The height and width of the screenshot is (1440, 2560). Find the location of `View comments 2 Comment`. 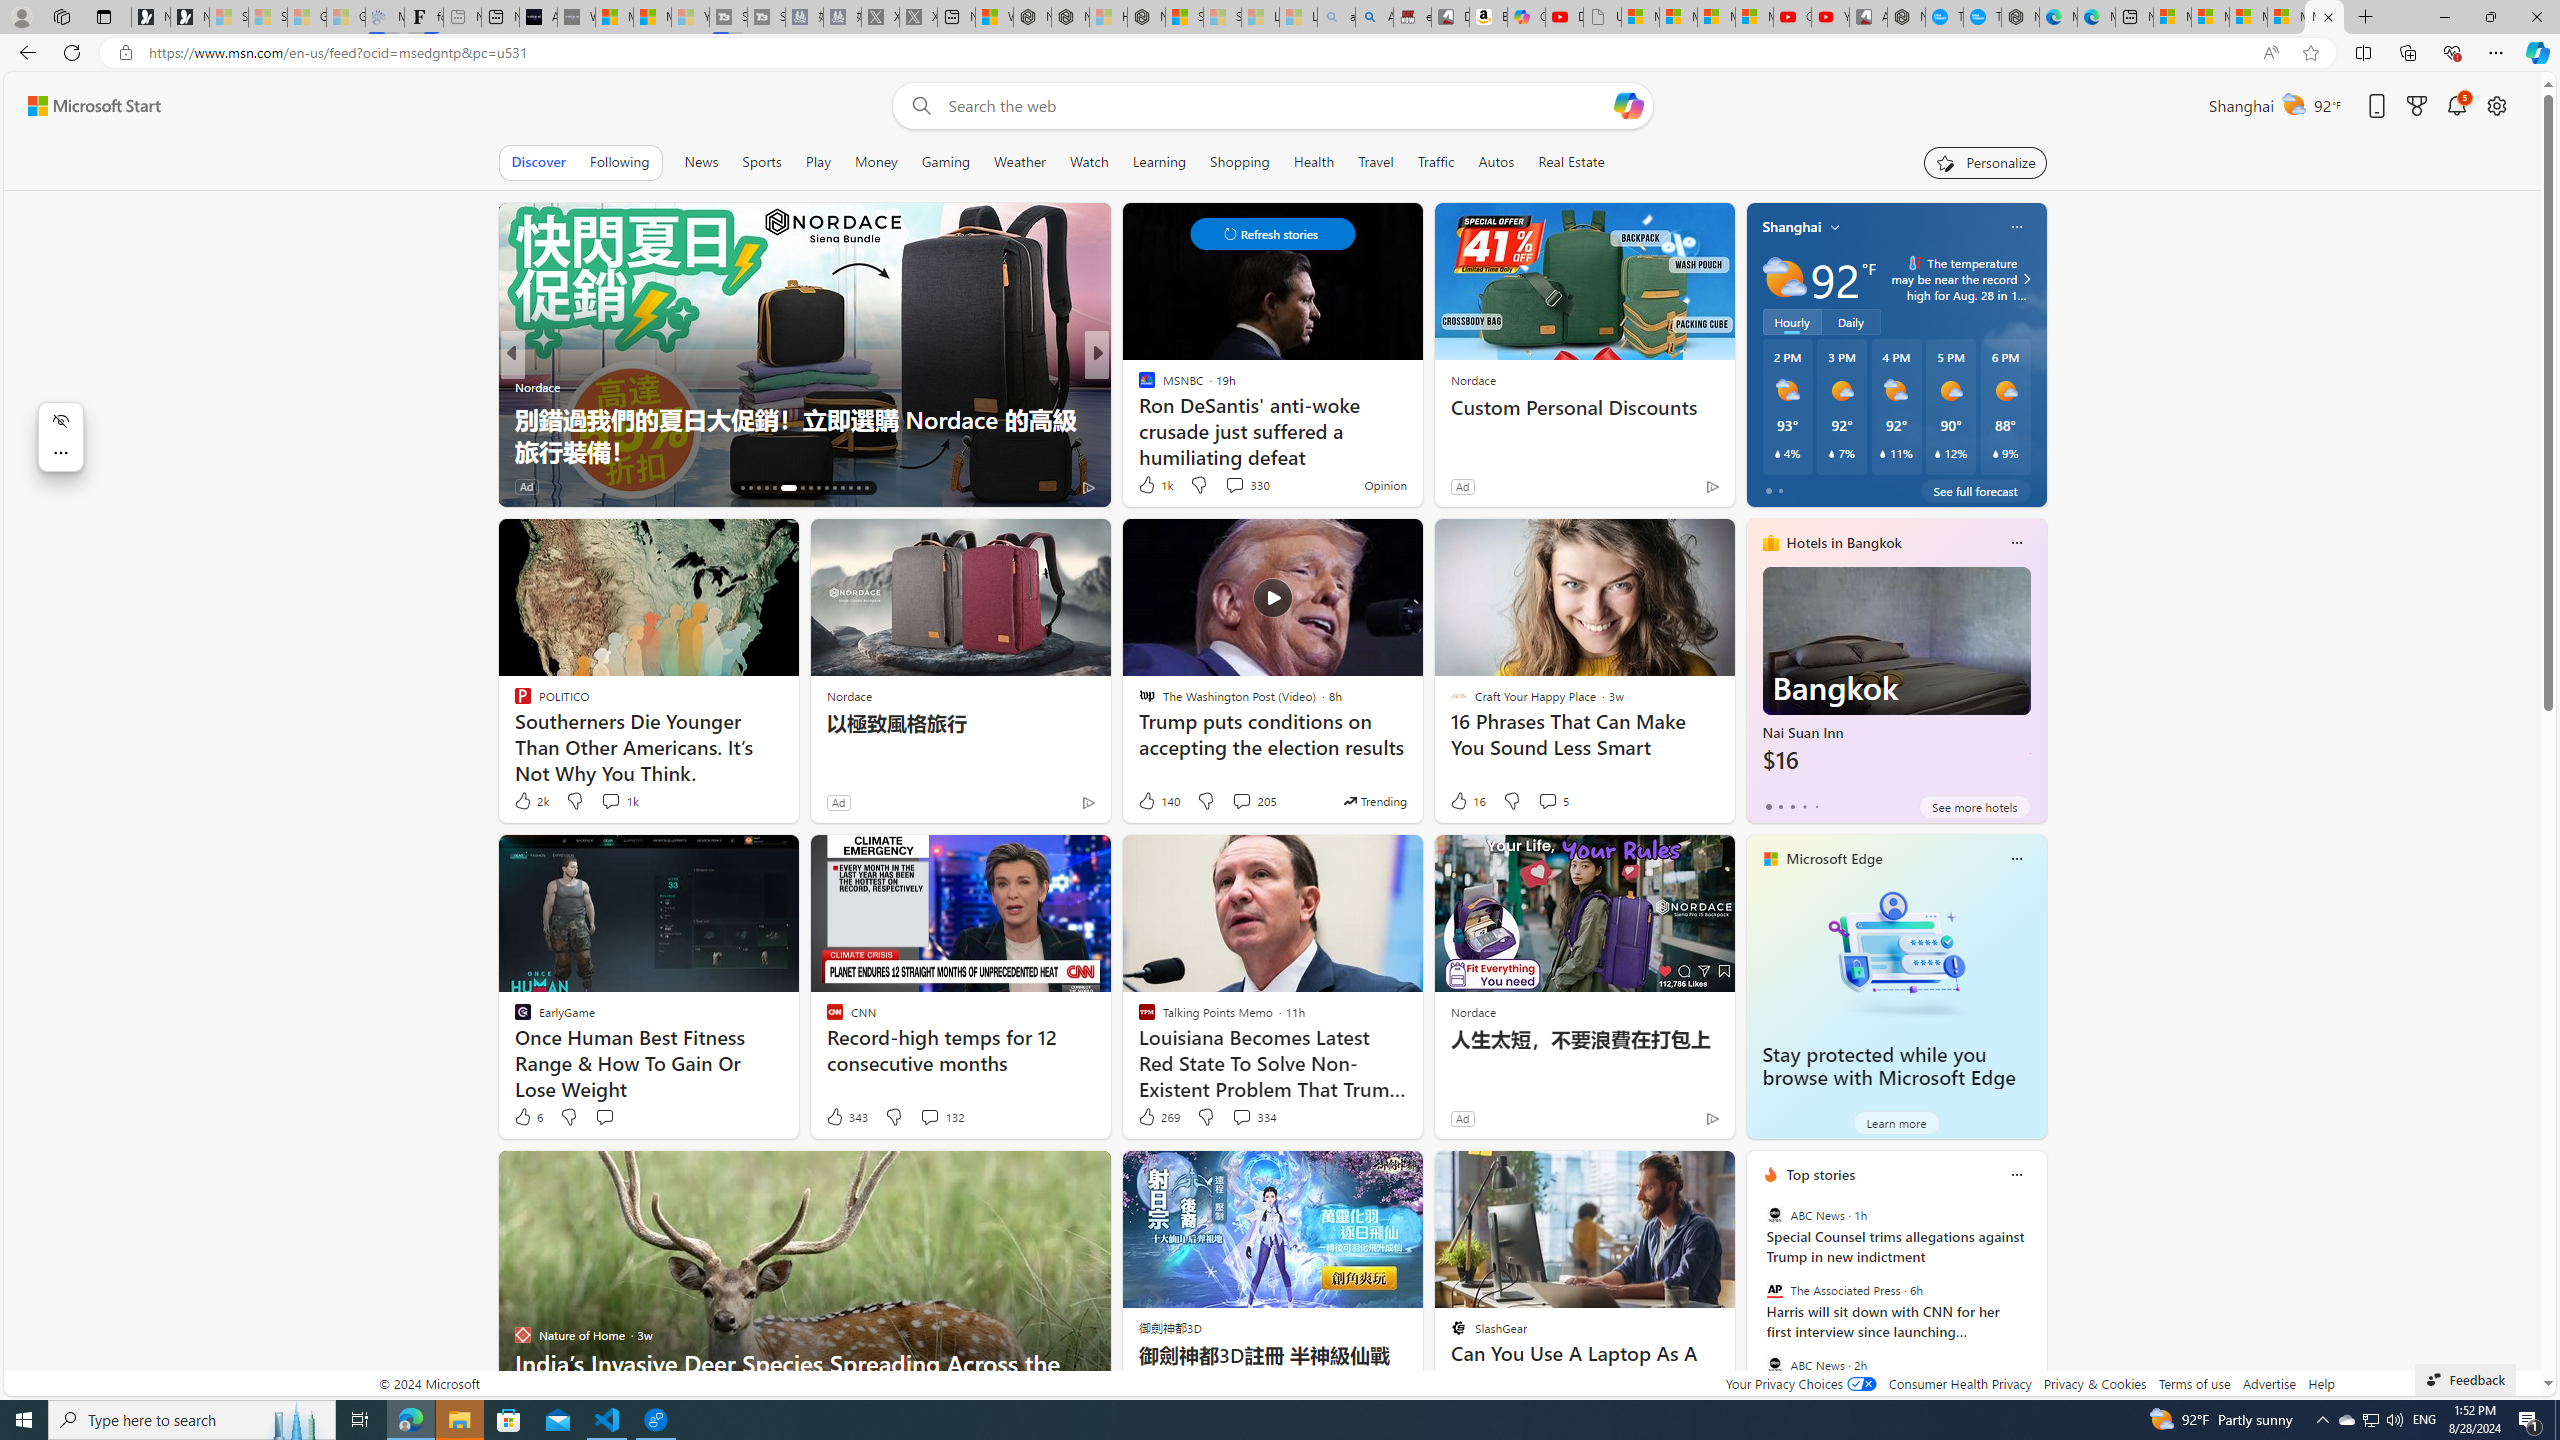

View comments 2 Comment is located at coordinates (1228, 486).